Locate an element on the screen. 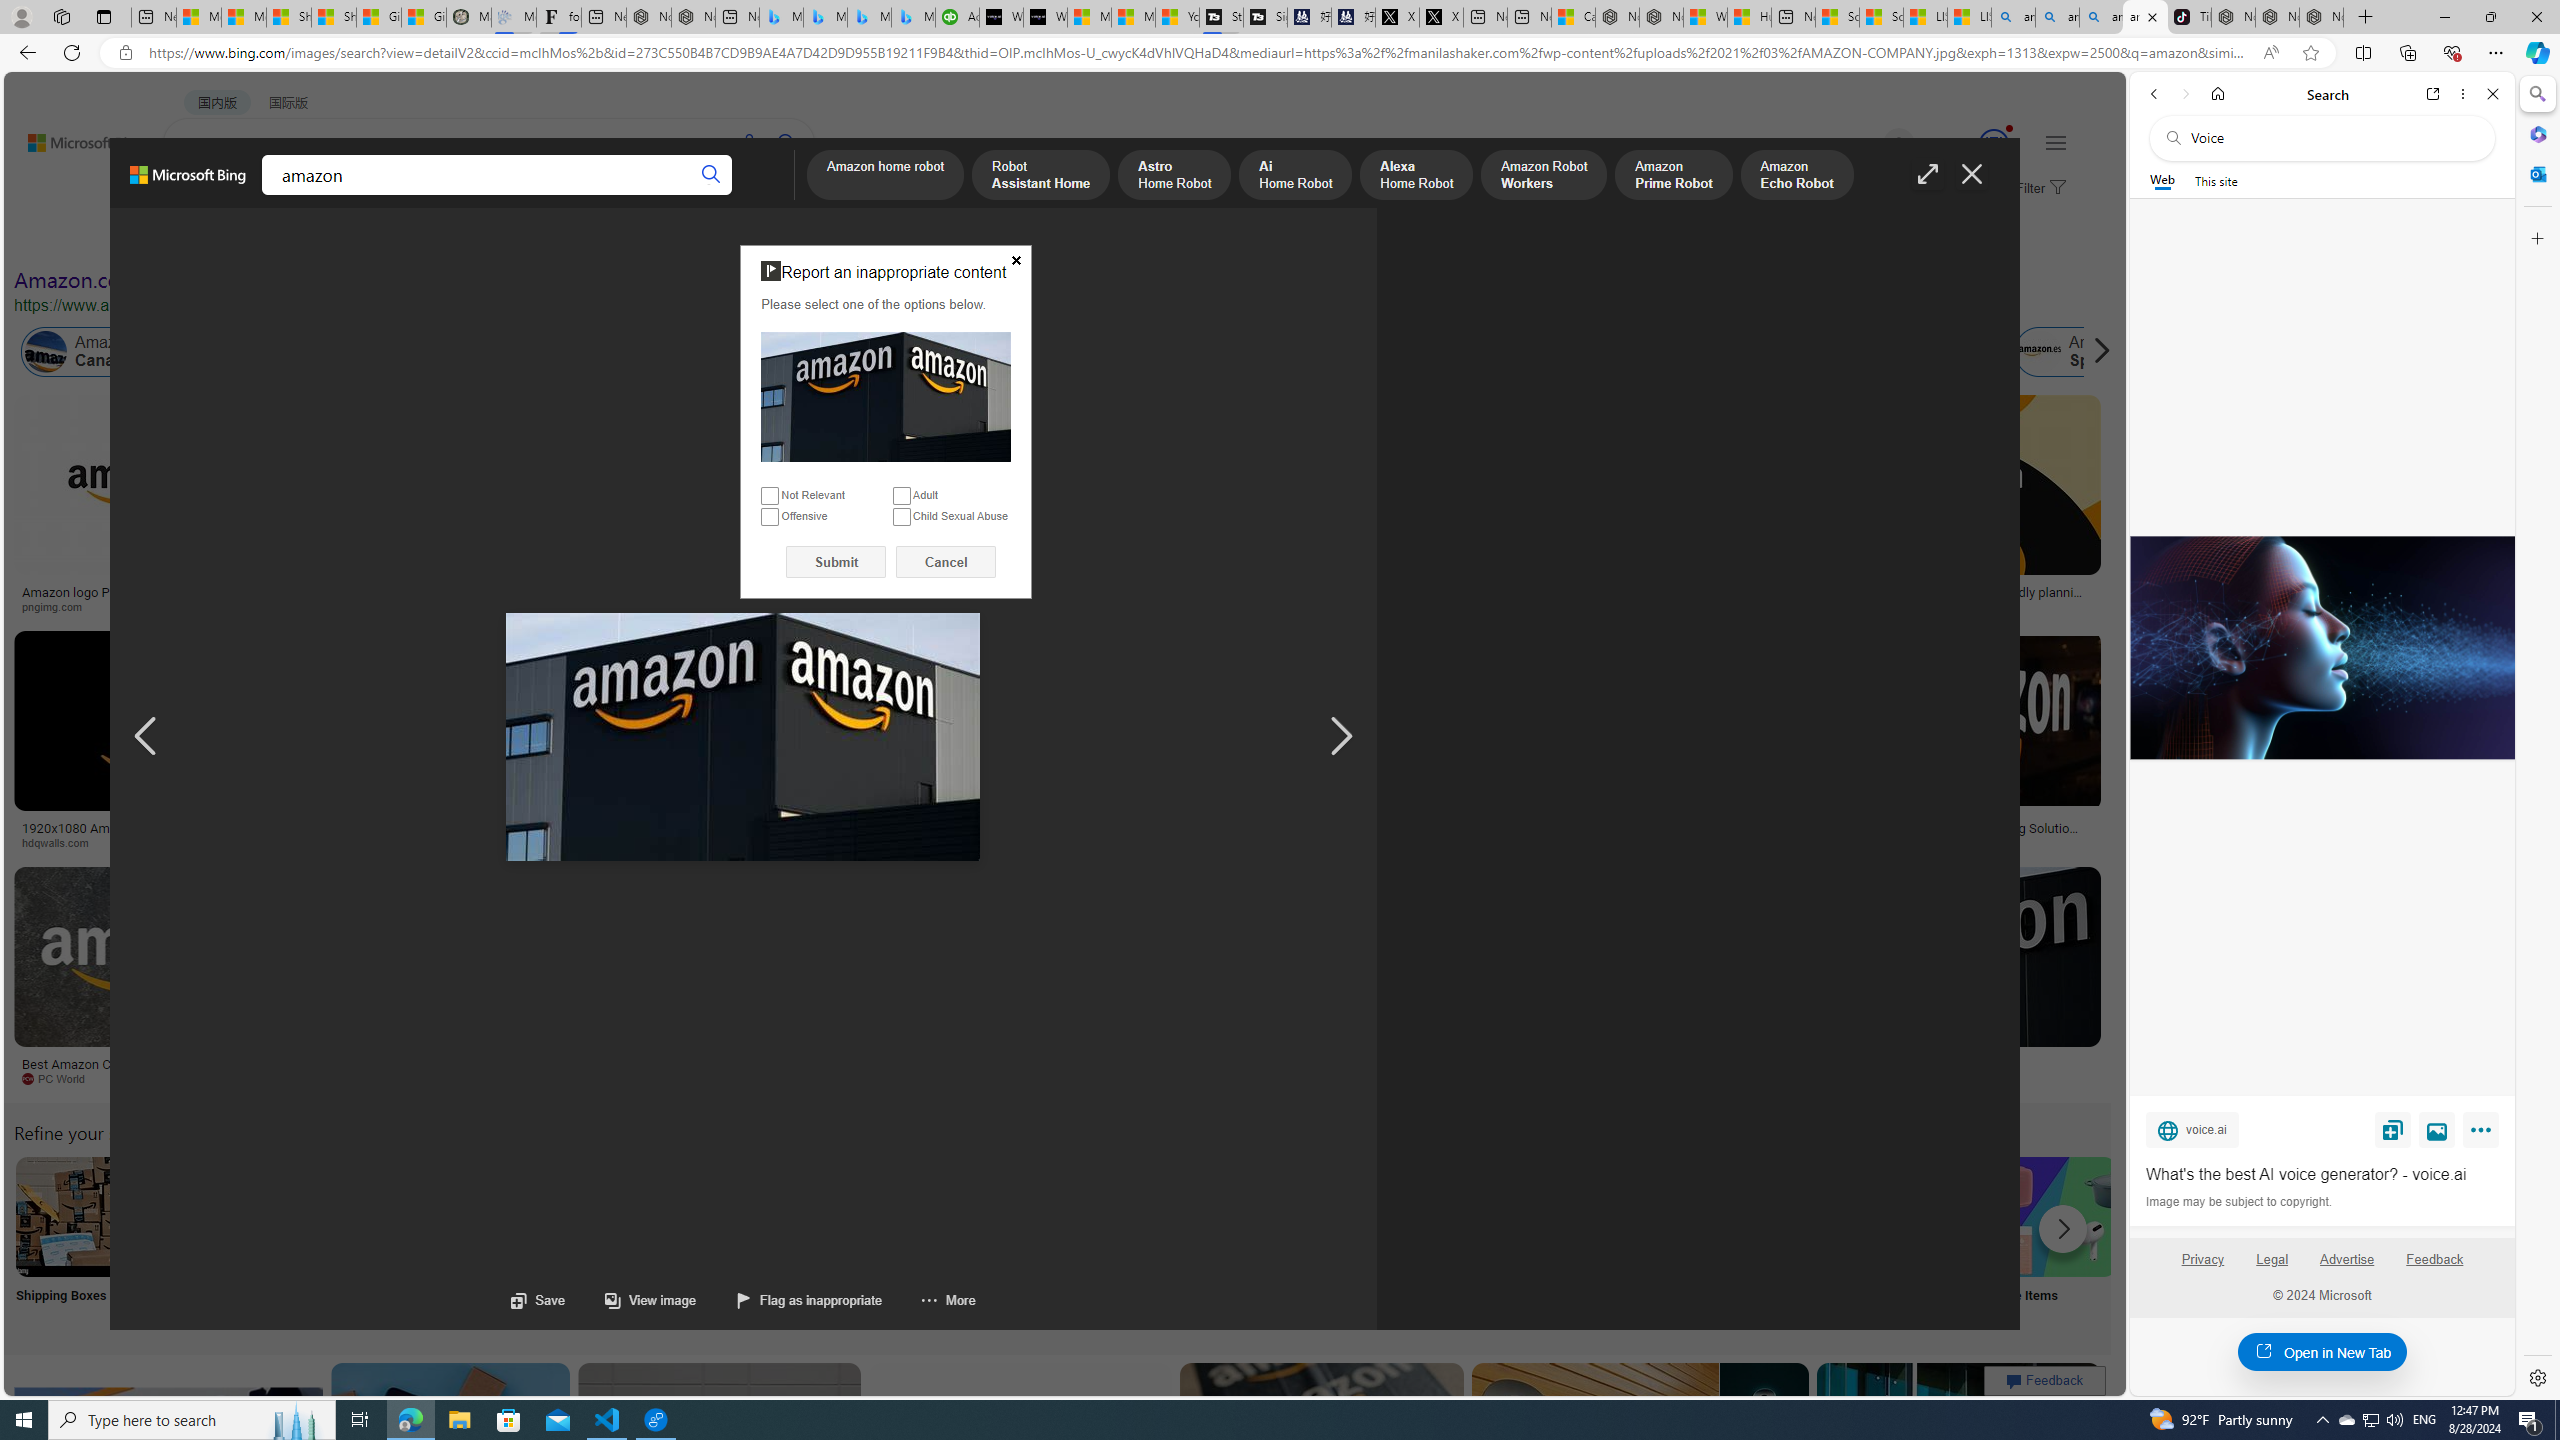 The width and height of the screenshot is (2560, 1440). mytotalretail.com is located at coordinates (395, 606).